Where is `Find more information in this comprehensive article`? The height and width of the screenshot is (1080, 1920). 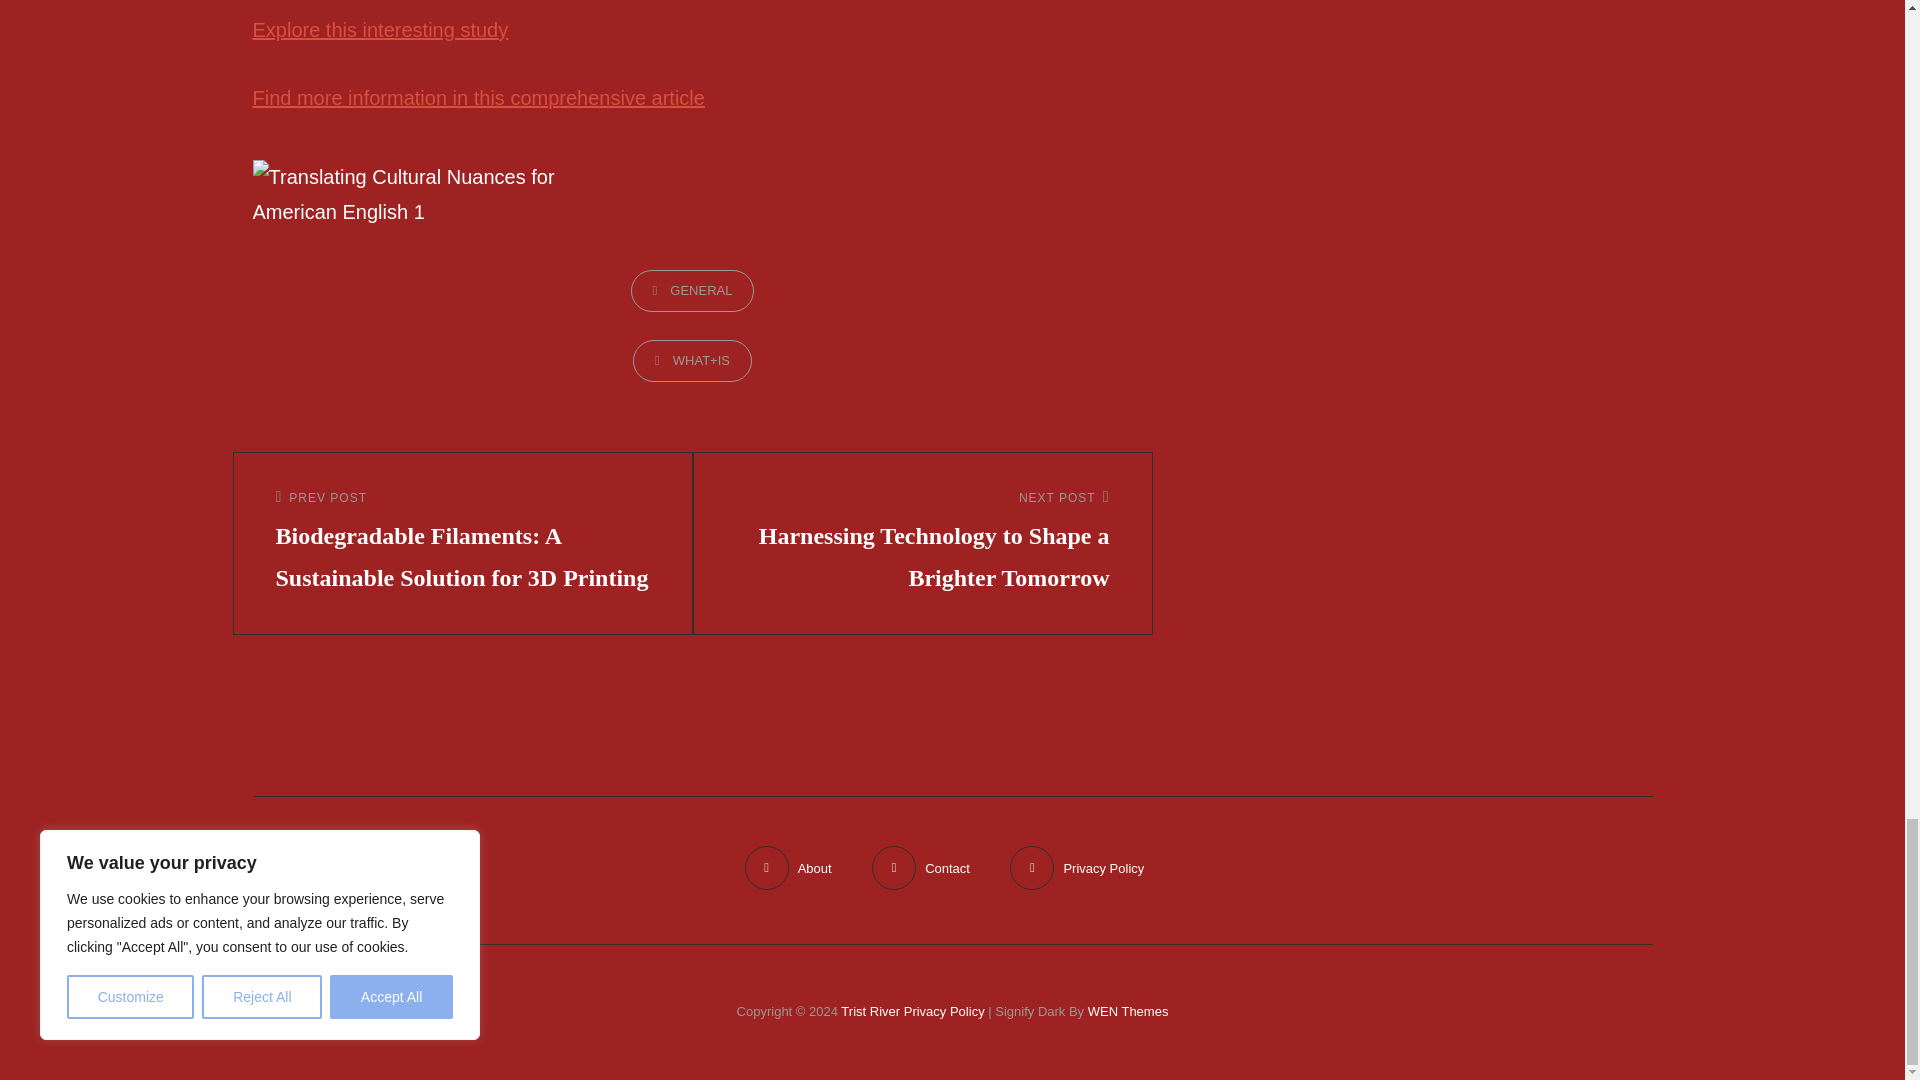 Find more information in this comprehensive article is located at coordinates (478, 98).